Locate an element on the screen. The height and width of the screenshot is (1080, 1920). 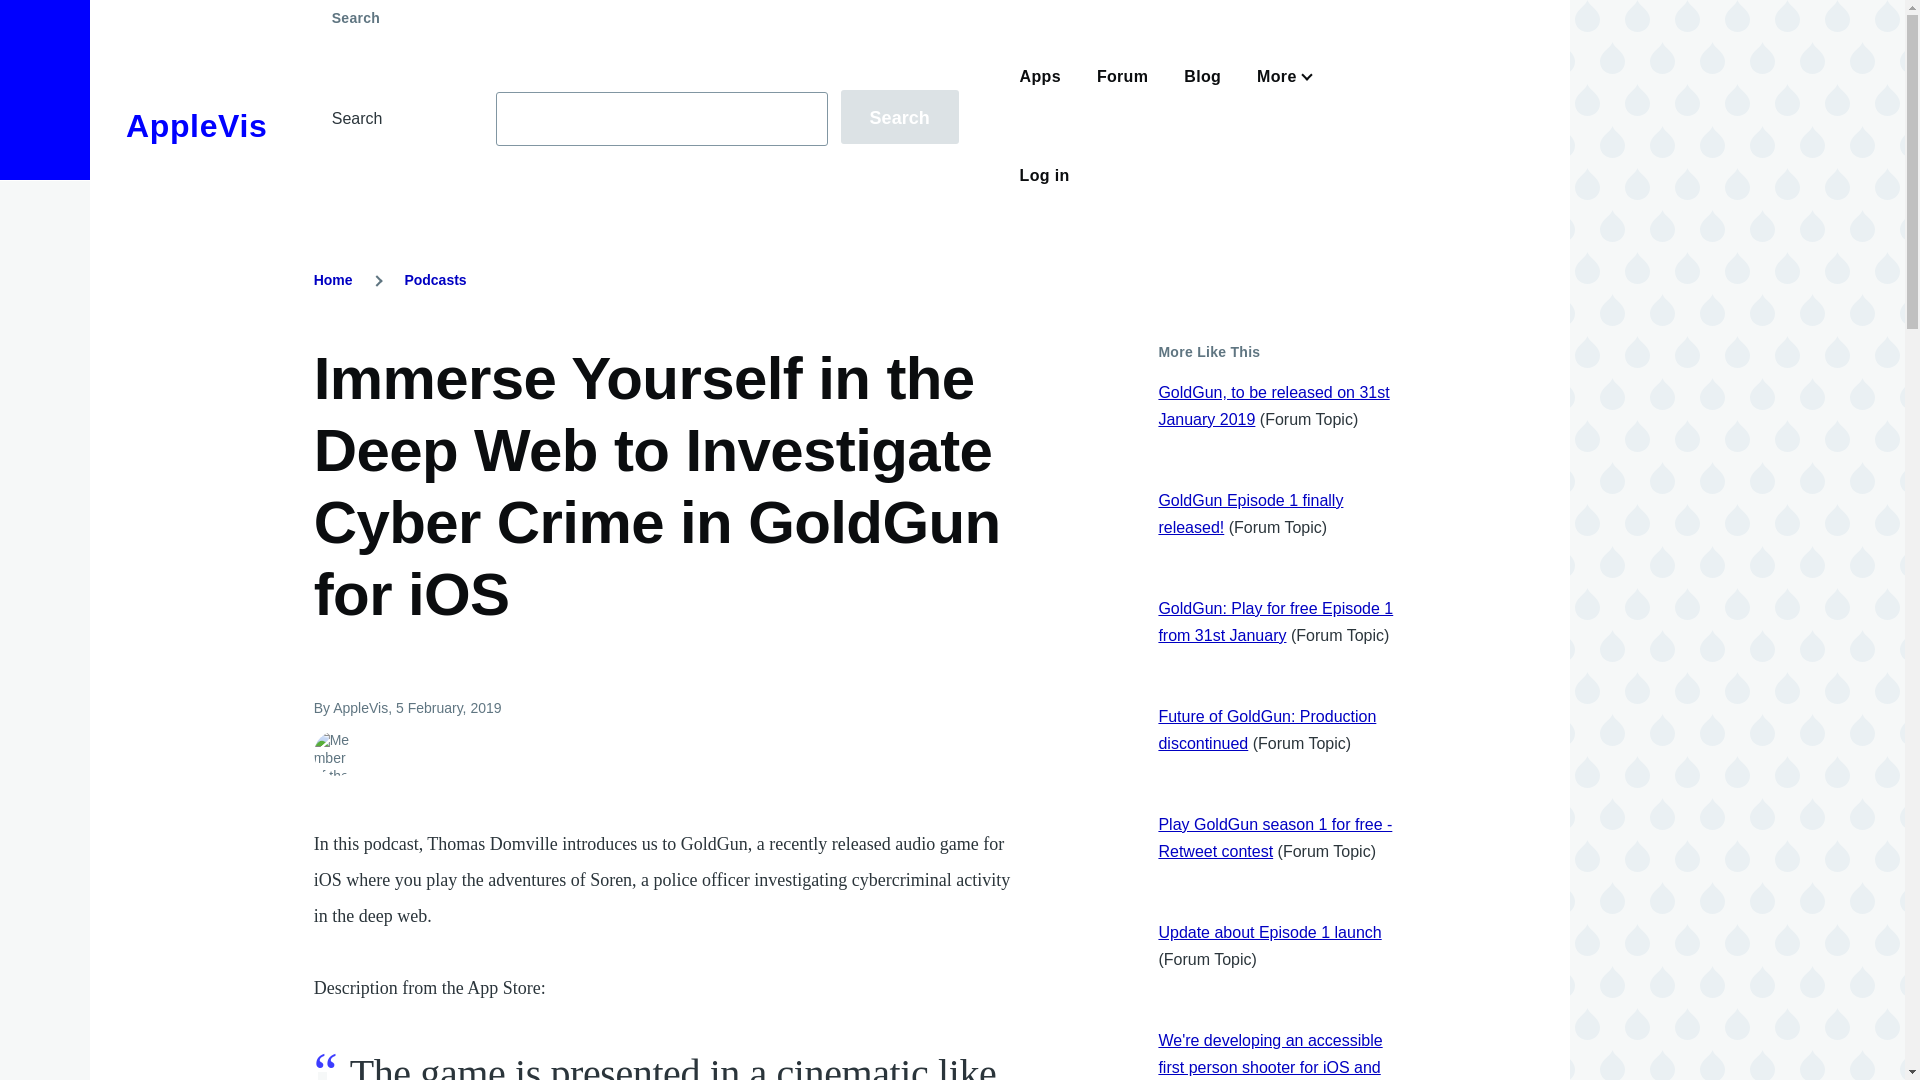
Search is located at coordinates (899, 116).